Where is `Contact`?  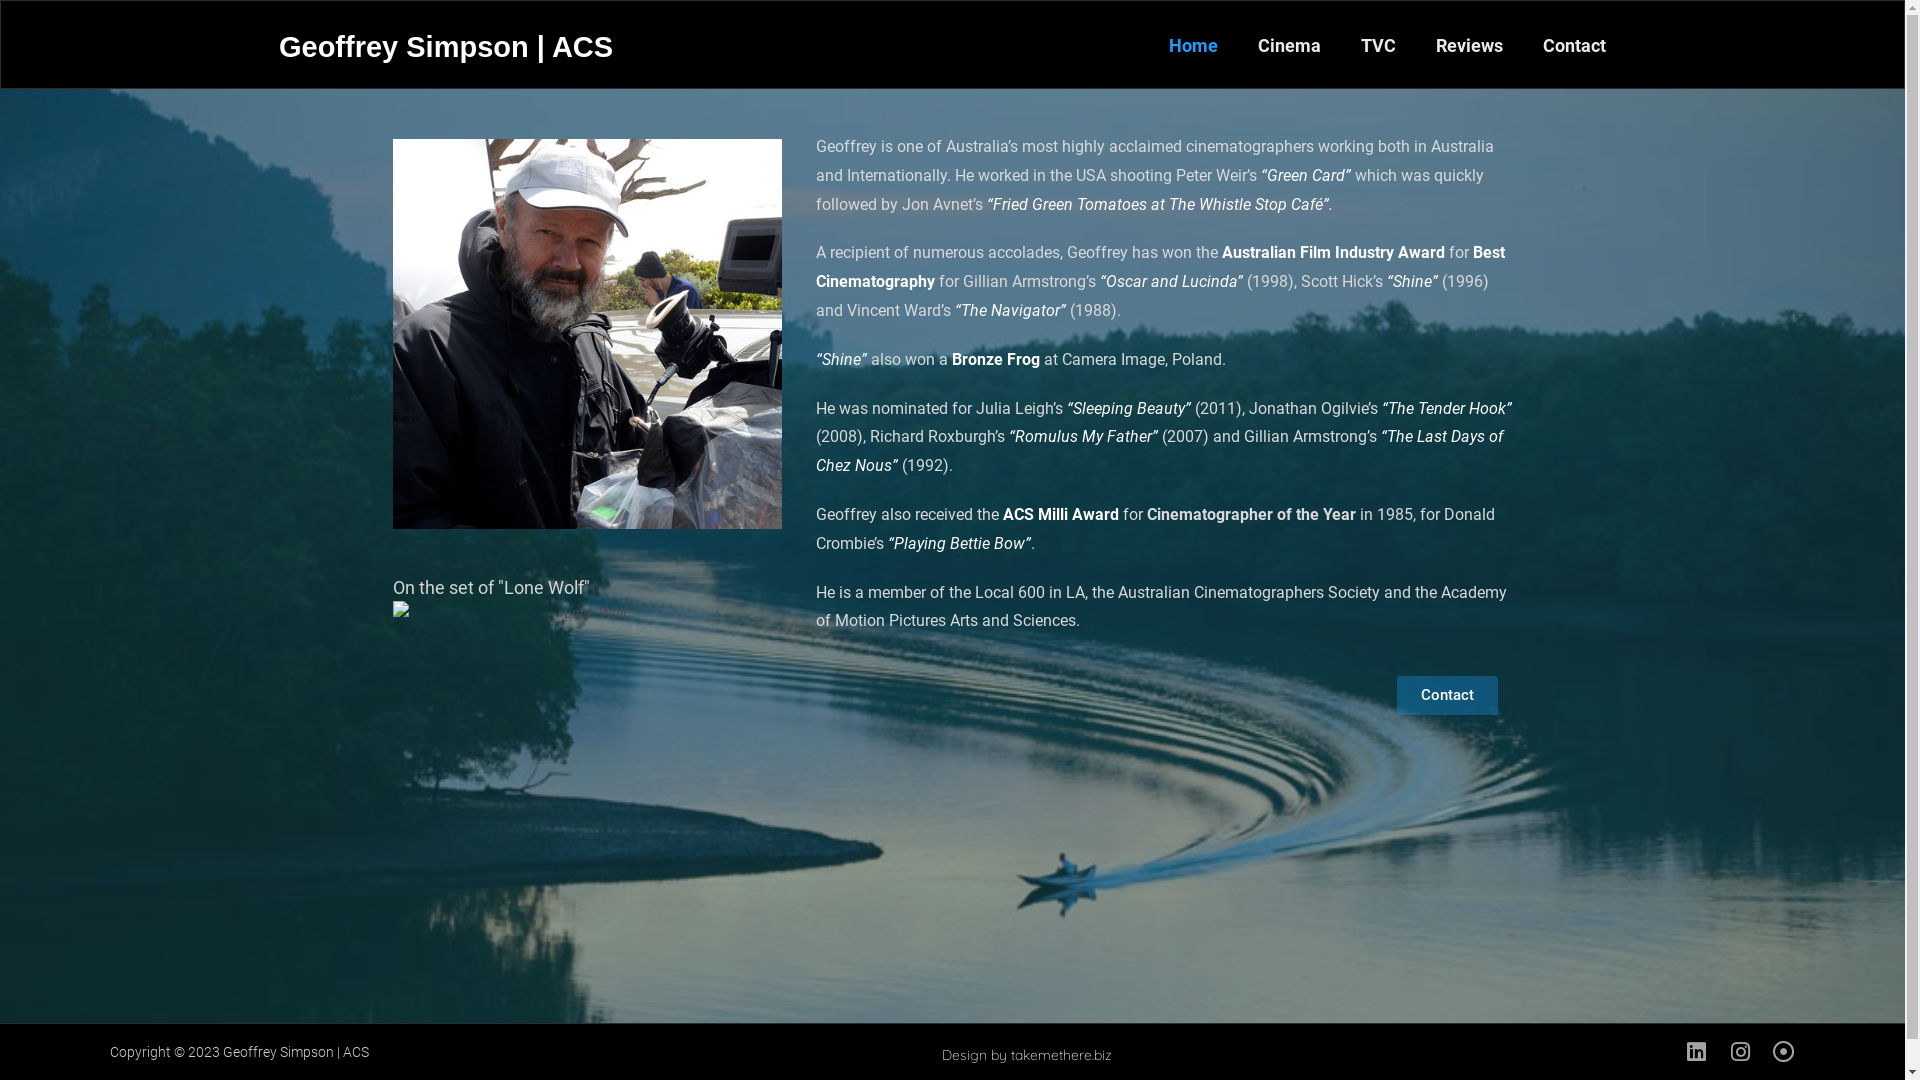 Contact is located at coordinates (1574, 46).